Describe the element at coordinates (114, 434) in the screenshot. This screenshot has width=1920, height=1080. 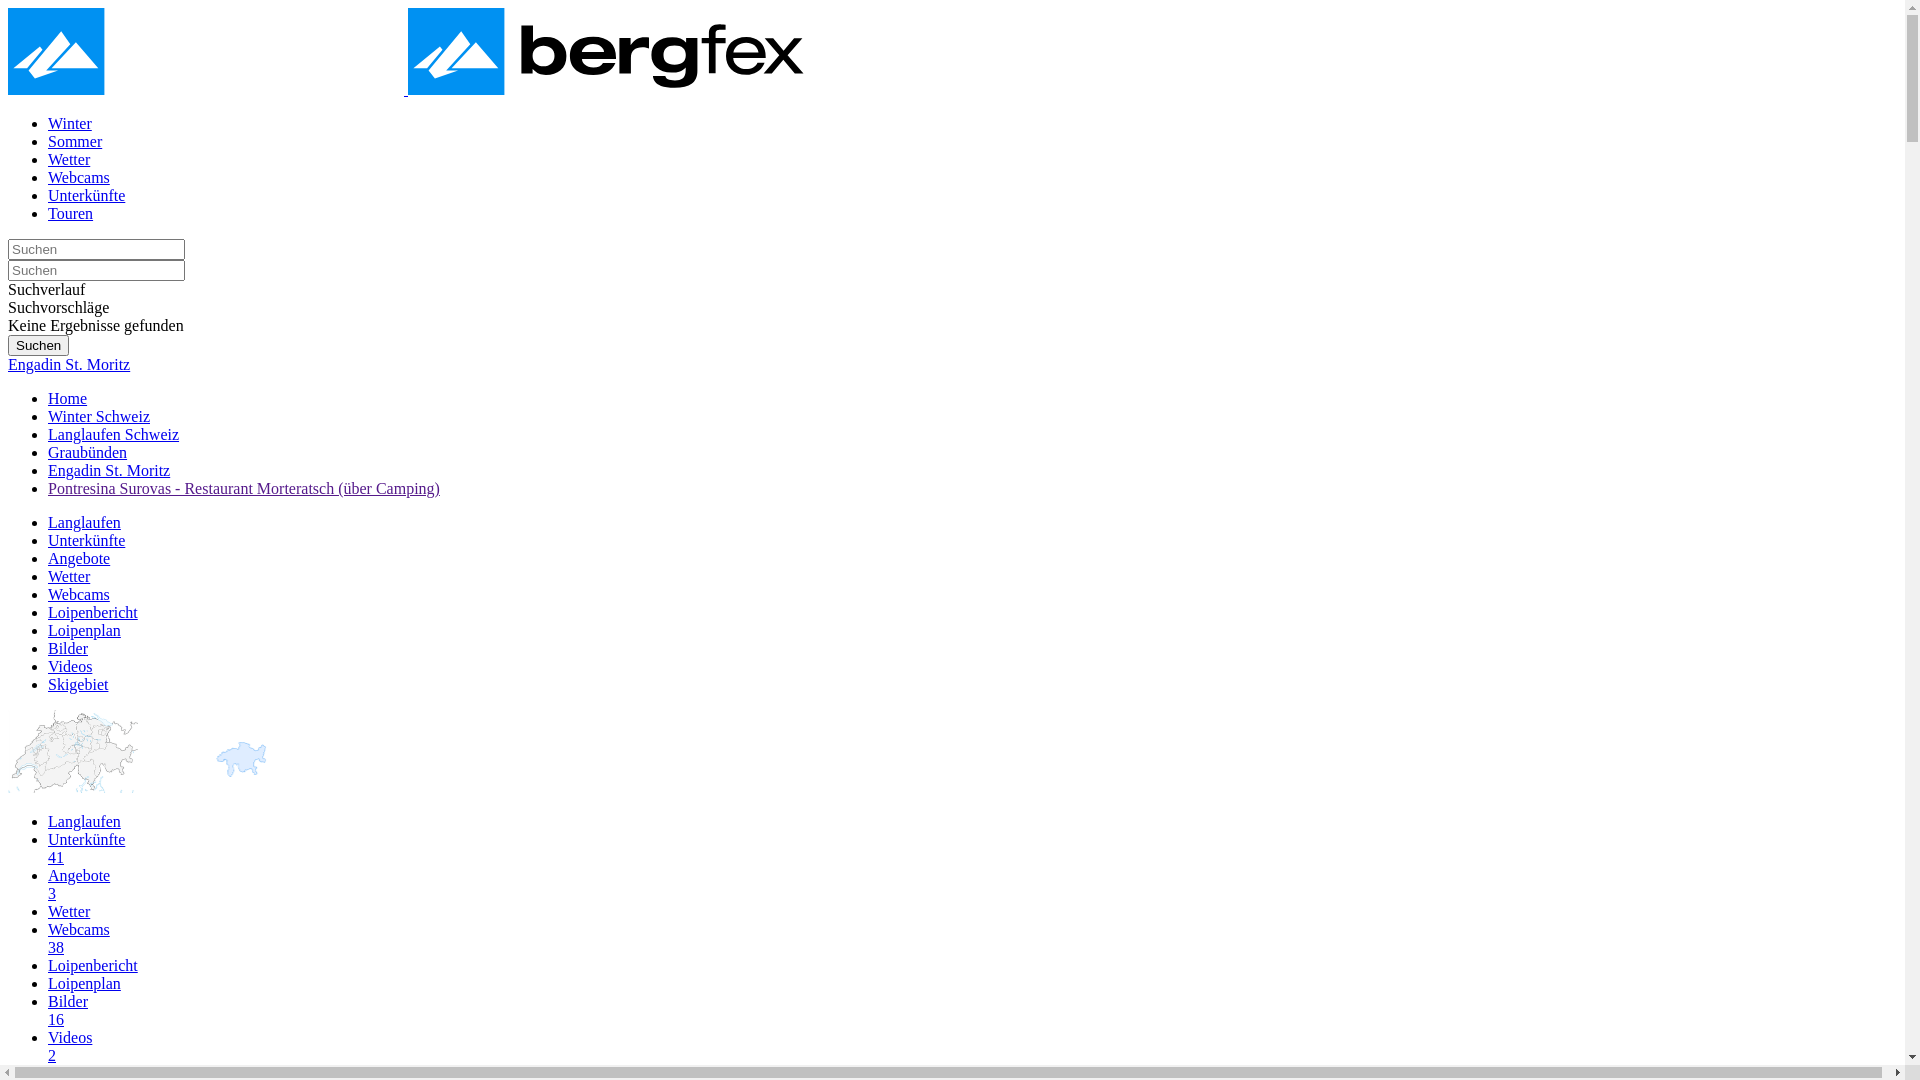
I see `Langlaufen Schweiz` at that location.